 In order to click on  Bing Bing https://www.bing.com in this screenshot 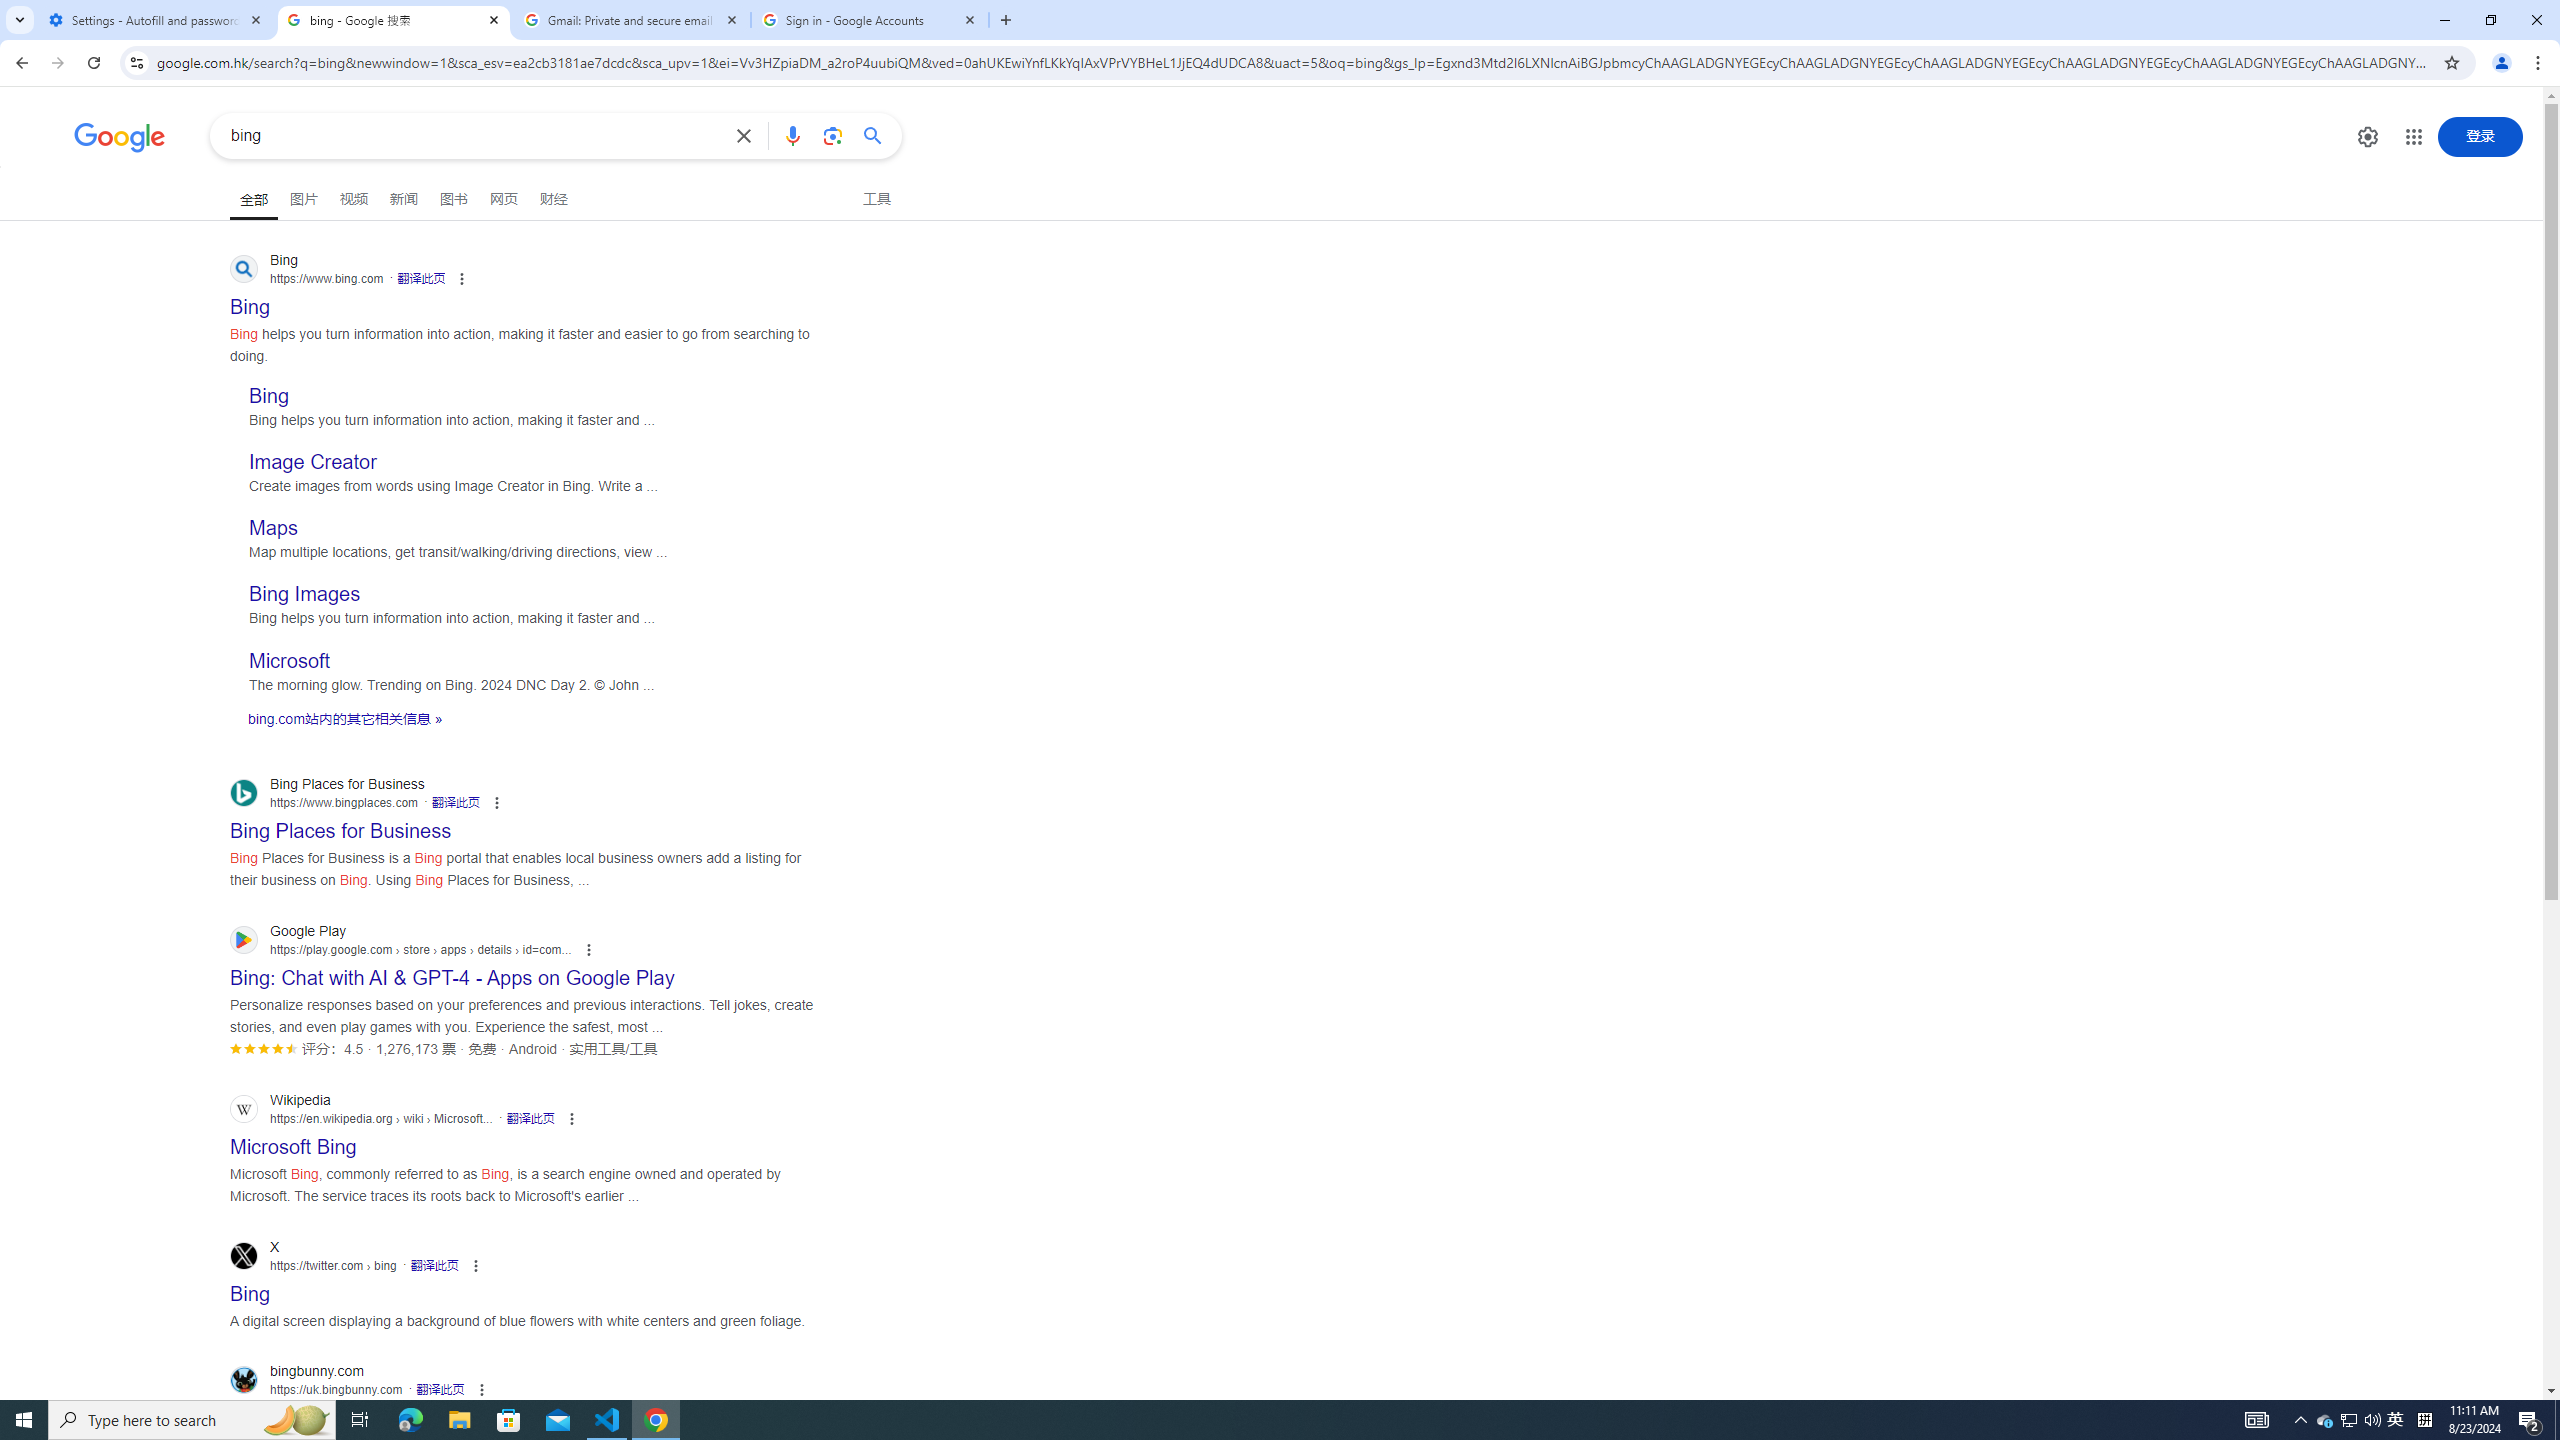, I will do `click(250, 301)`.